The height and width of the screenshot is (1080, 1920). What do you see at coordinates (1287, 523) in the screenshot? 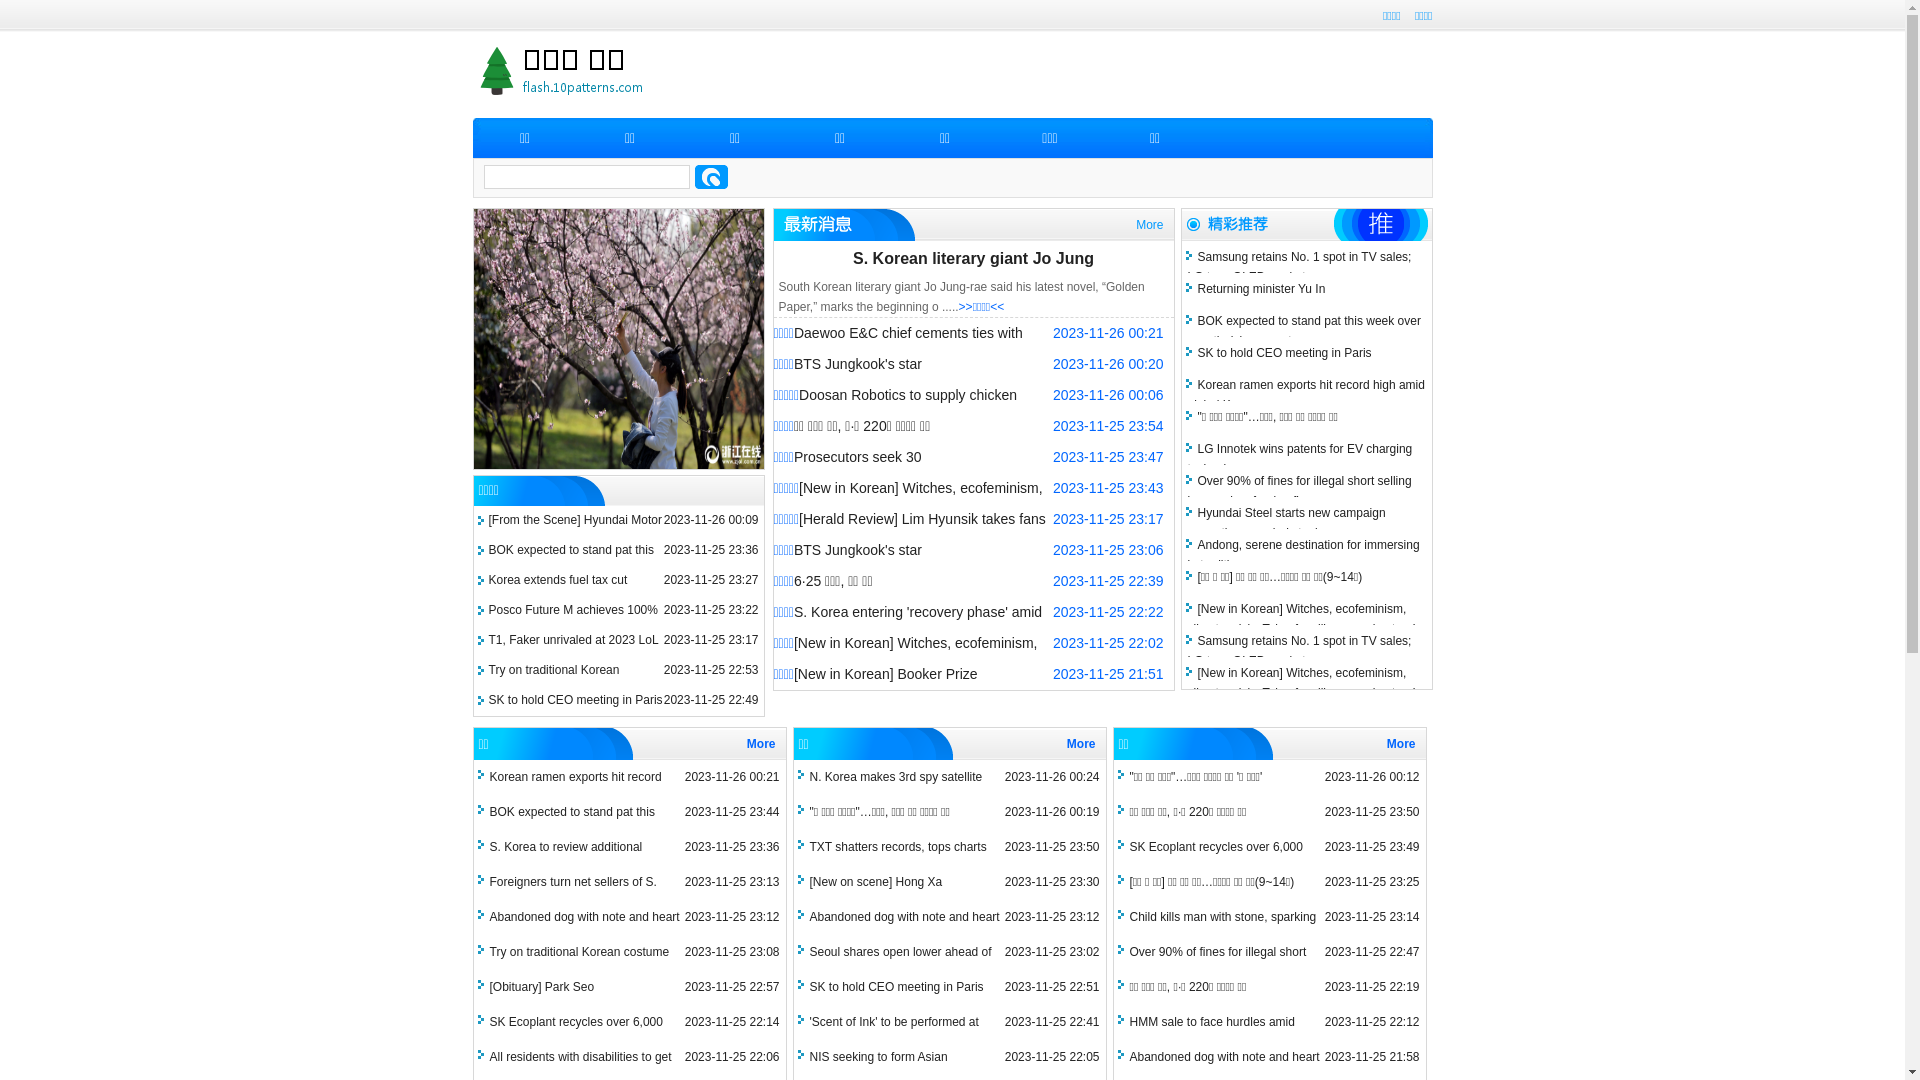
I see `Hyundai Steel starts new campaign promoting recycled steel` at bounding box center [1287, 523].